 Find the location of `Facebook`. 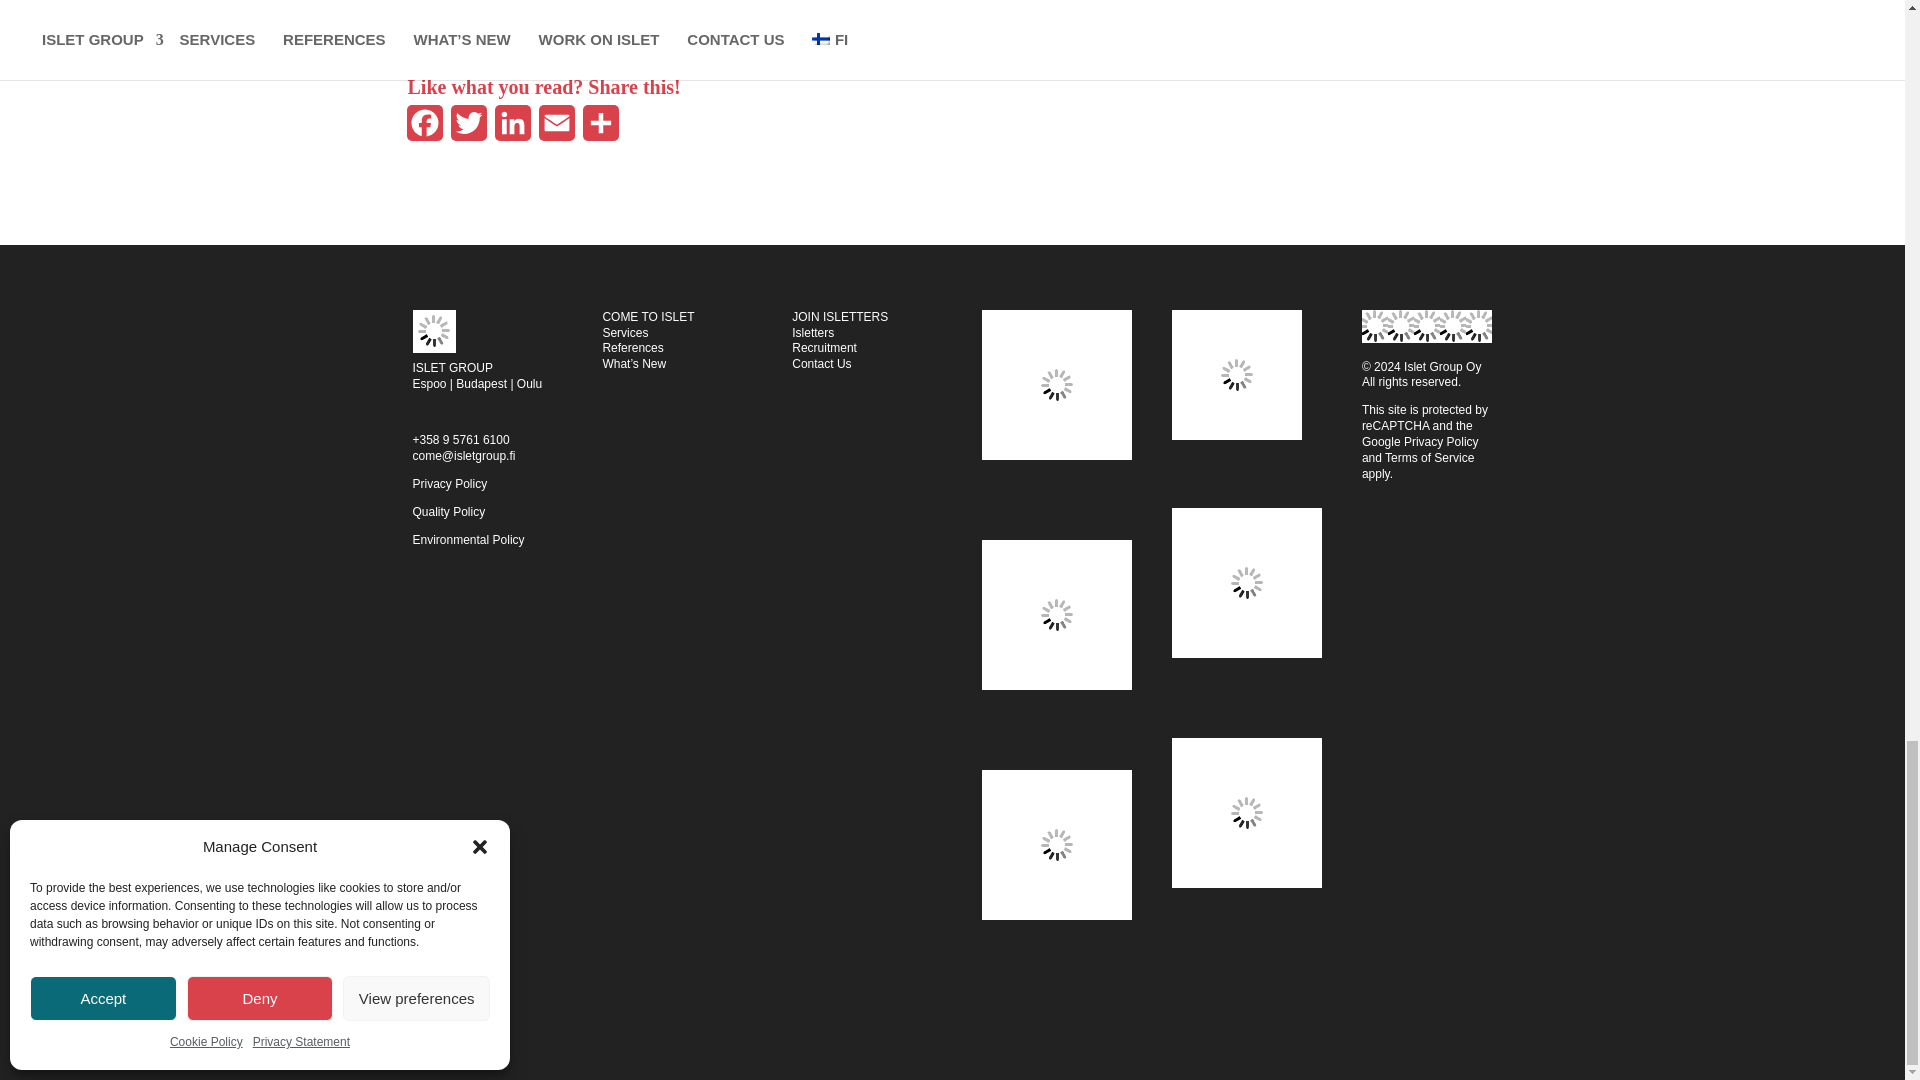

Facebook is located at coordinates (423, 129).